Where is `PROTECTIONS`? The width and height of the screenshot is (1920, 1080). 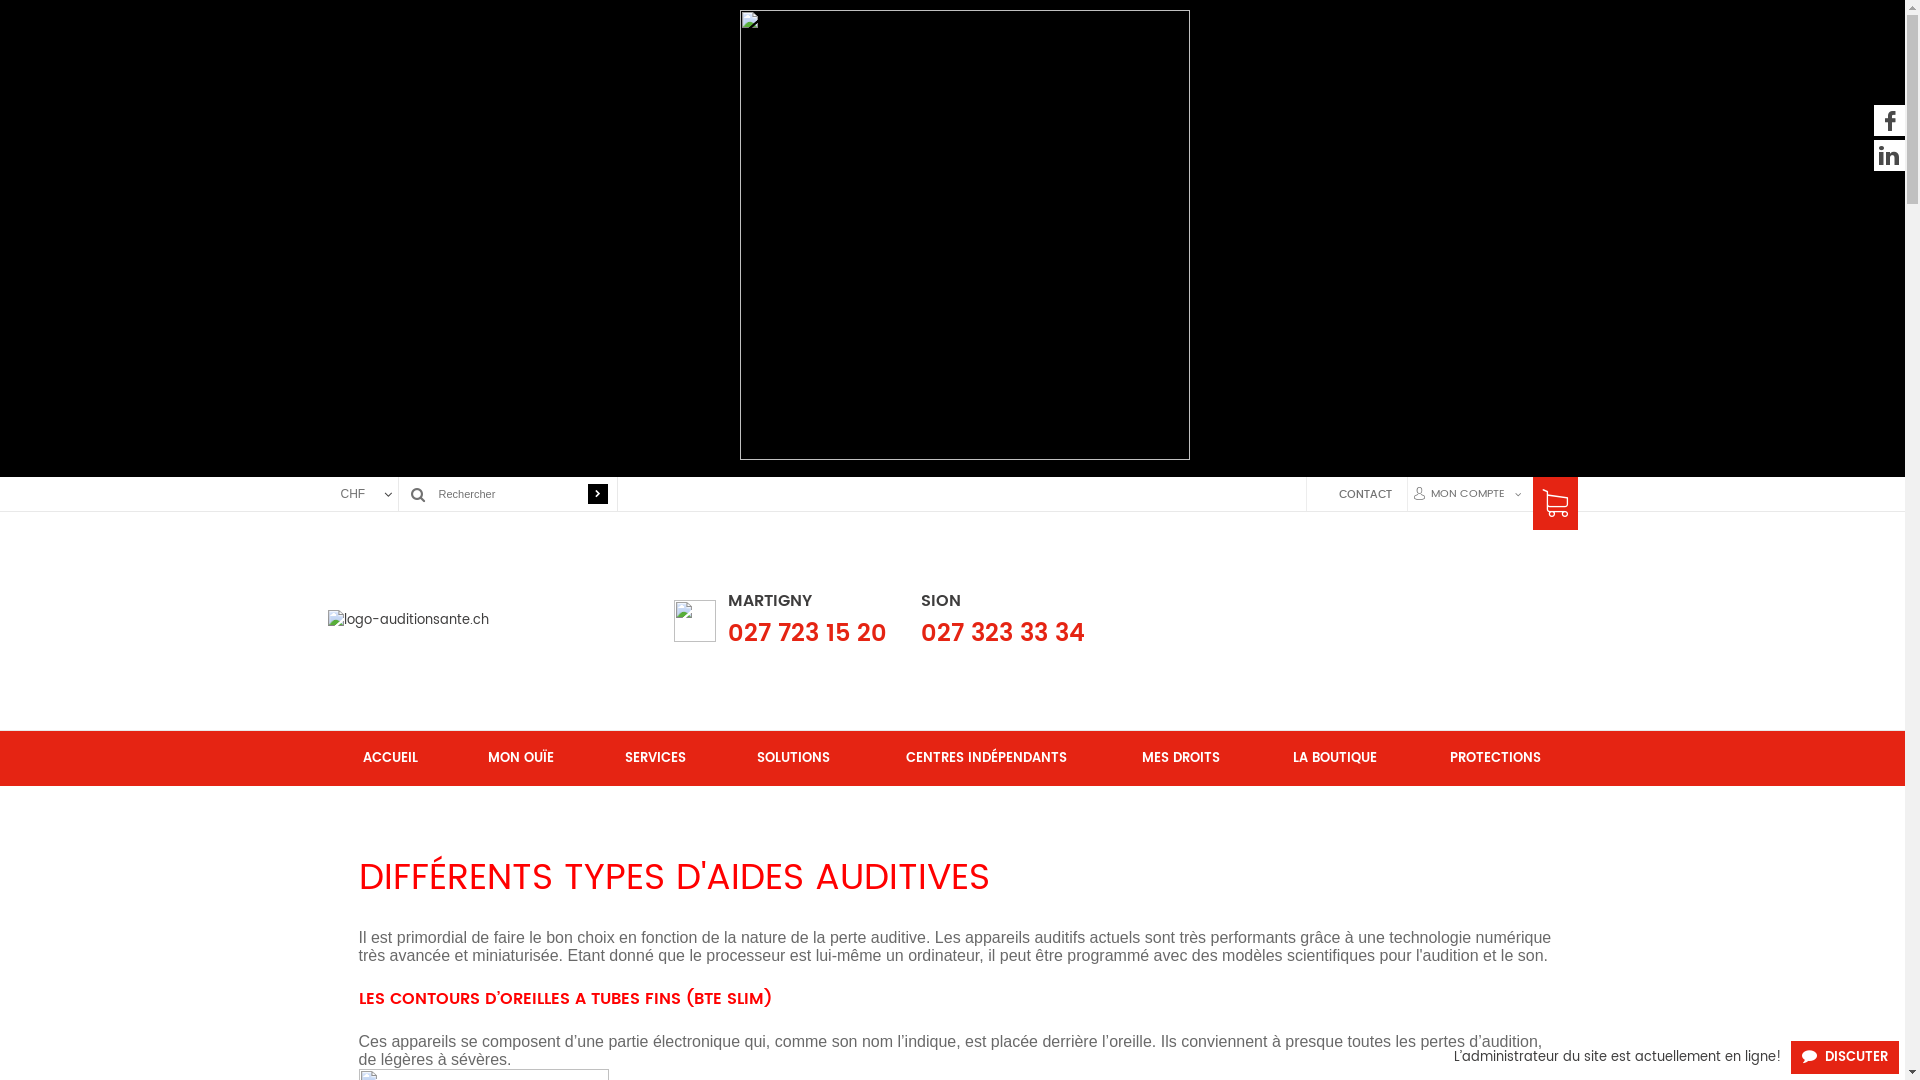
PROTECTIONS is located at coordinates (1495, 758).